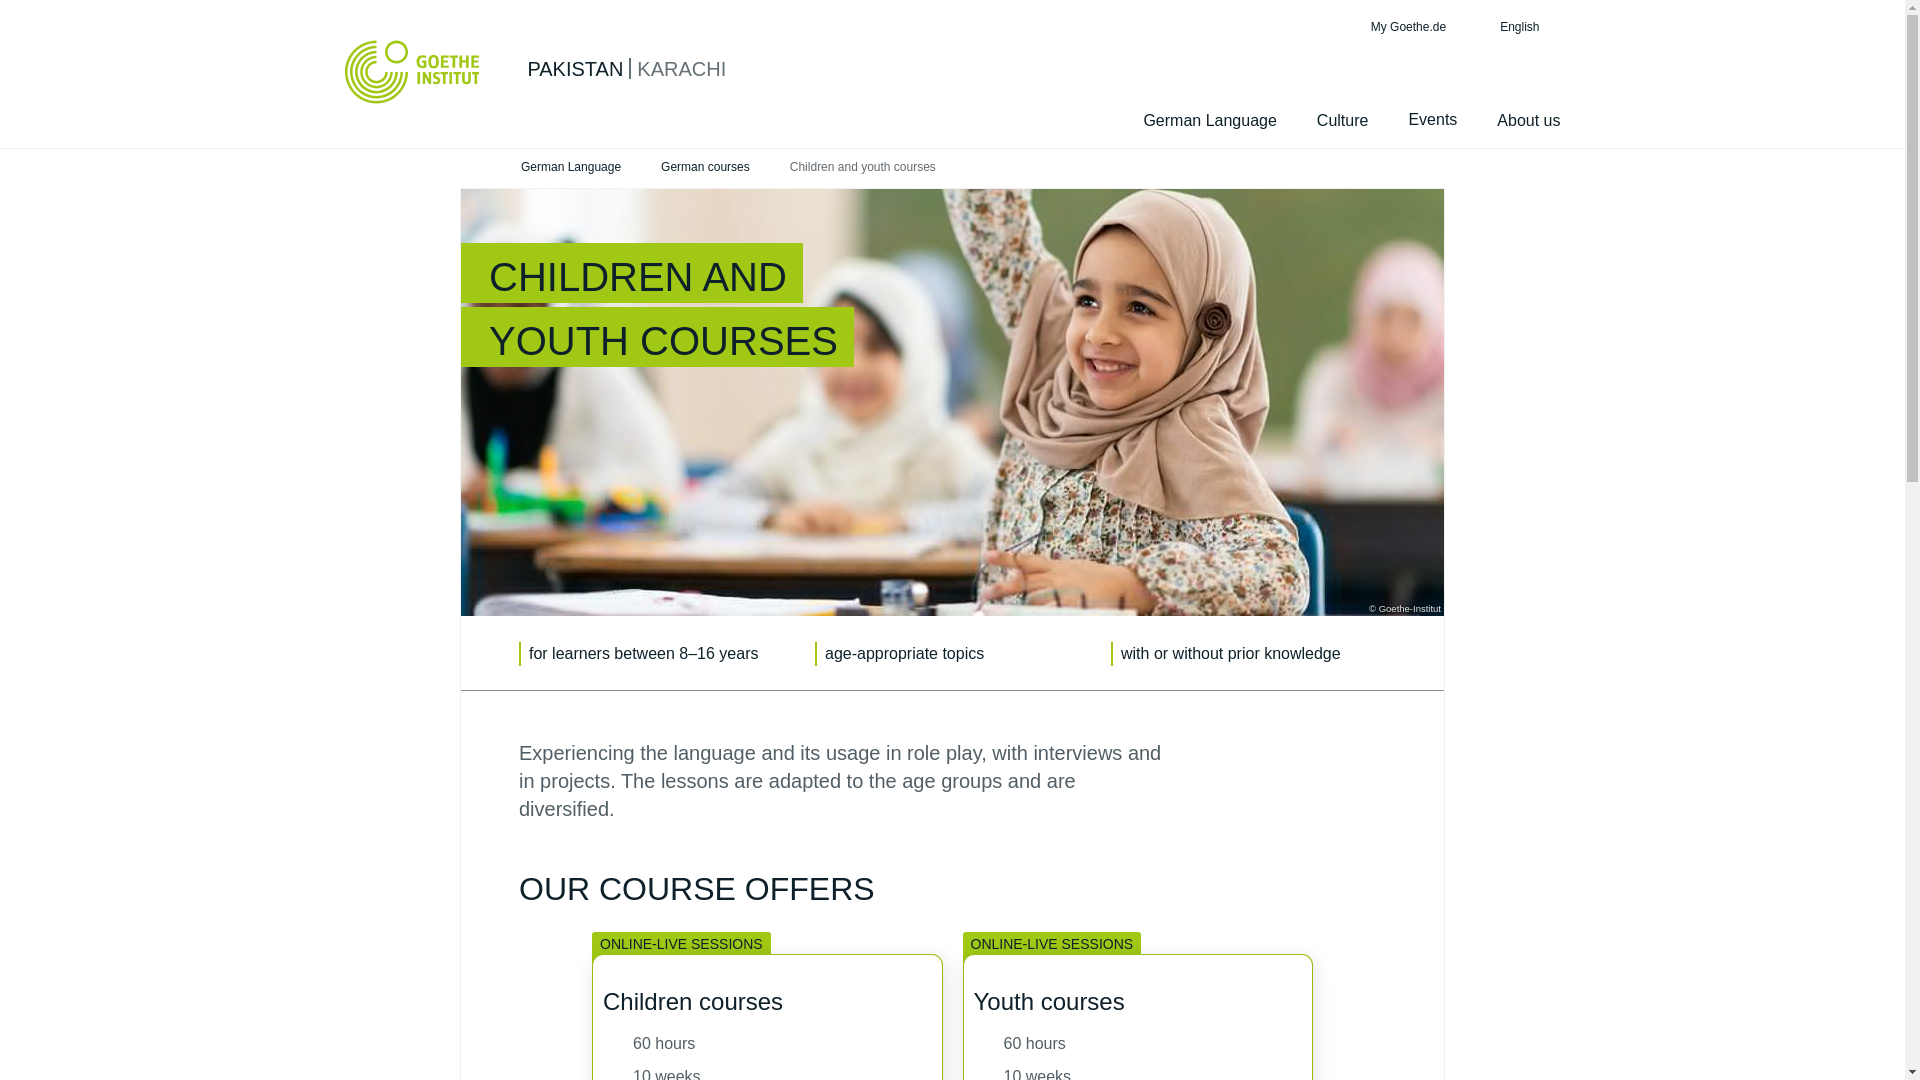 The image size is (1920, 1080). Describe the element at coordinates (1404, 26) in the screenshot. I see `My Goethe.de` at that location.